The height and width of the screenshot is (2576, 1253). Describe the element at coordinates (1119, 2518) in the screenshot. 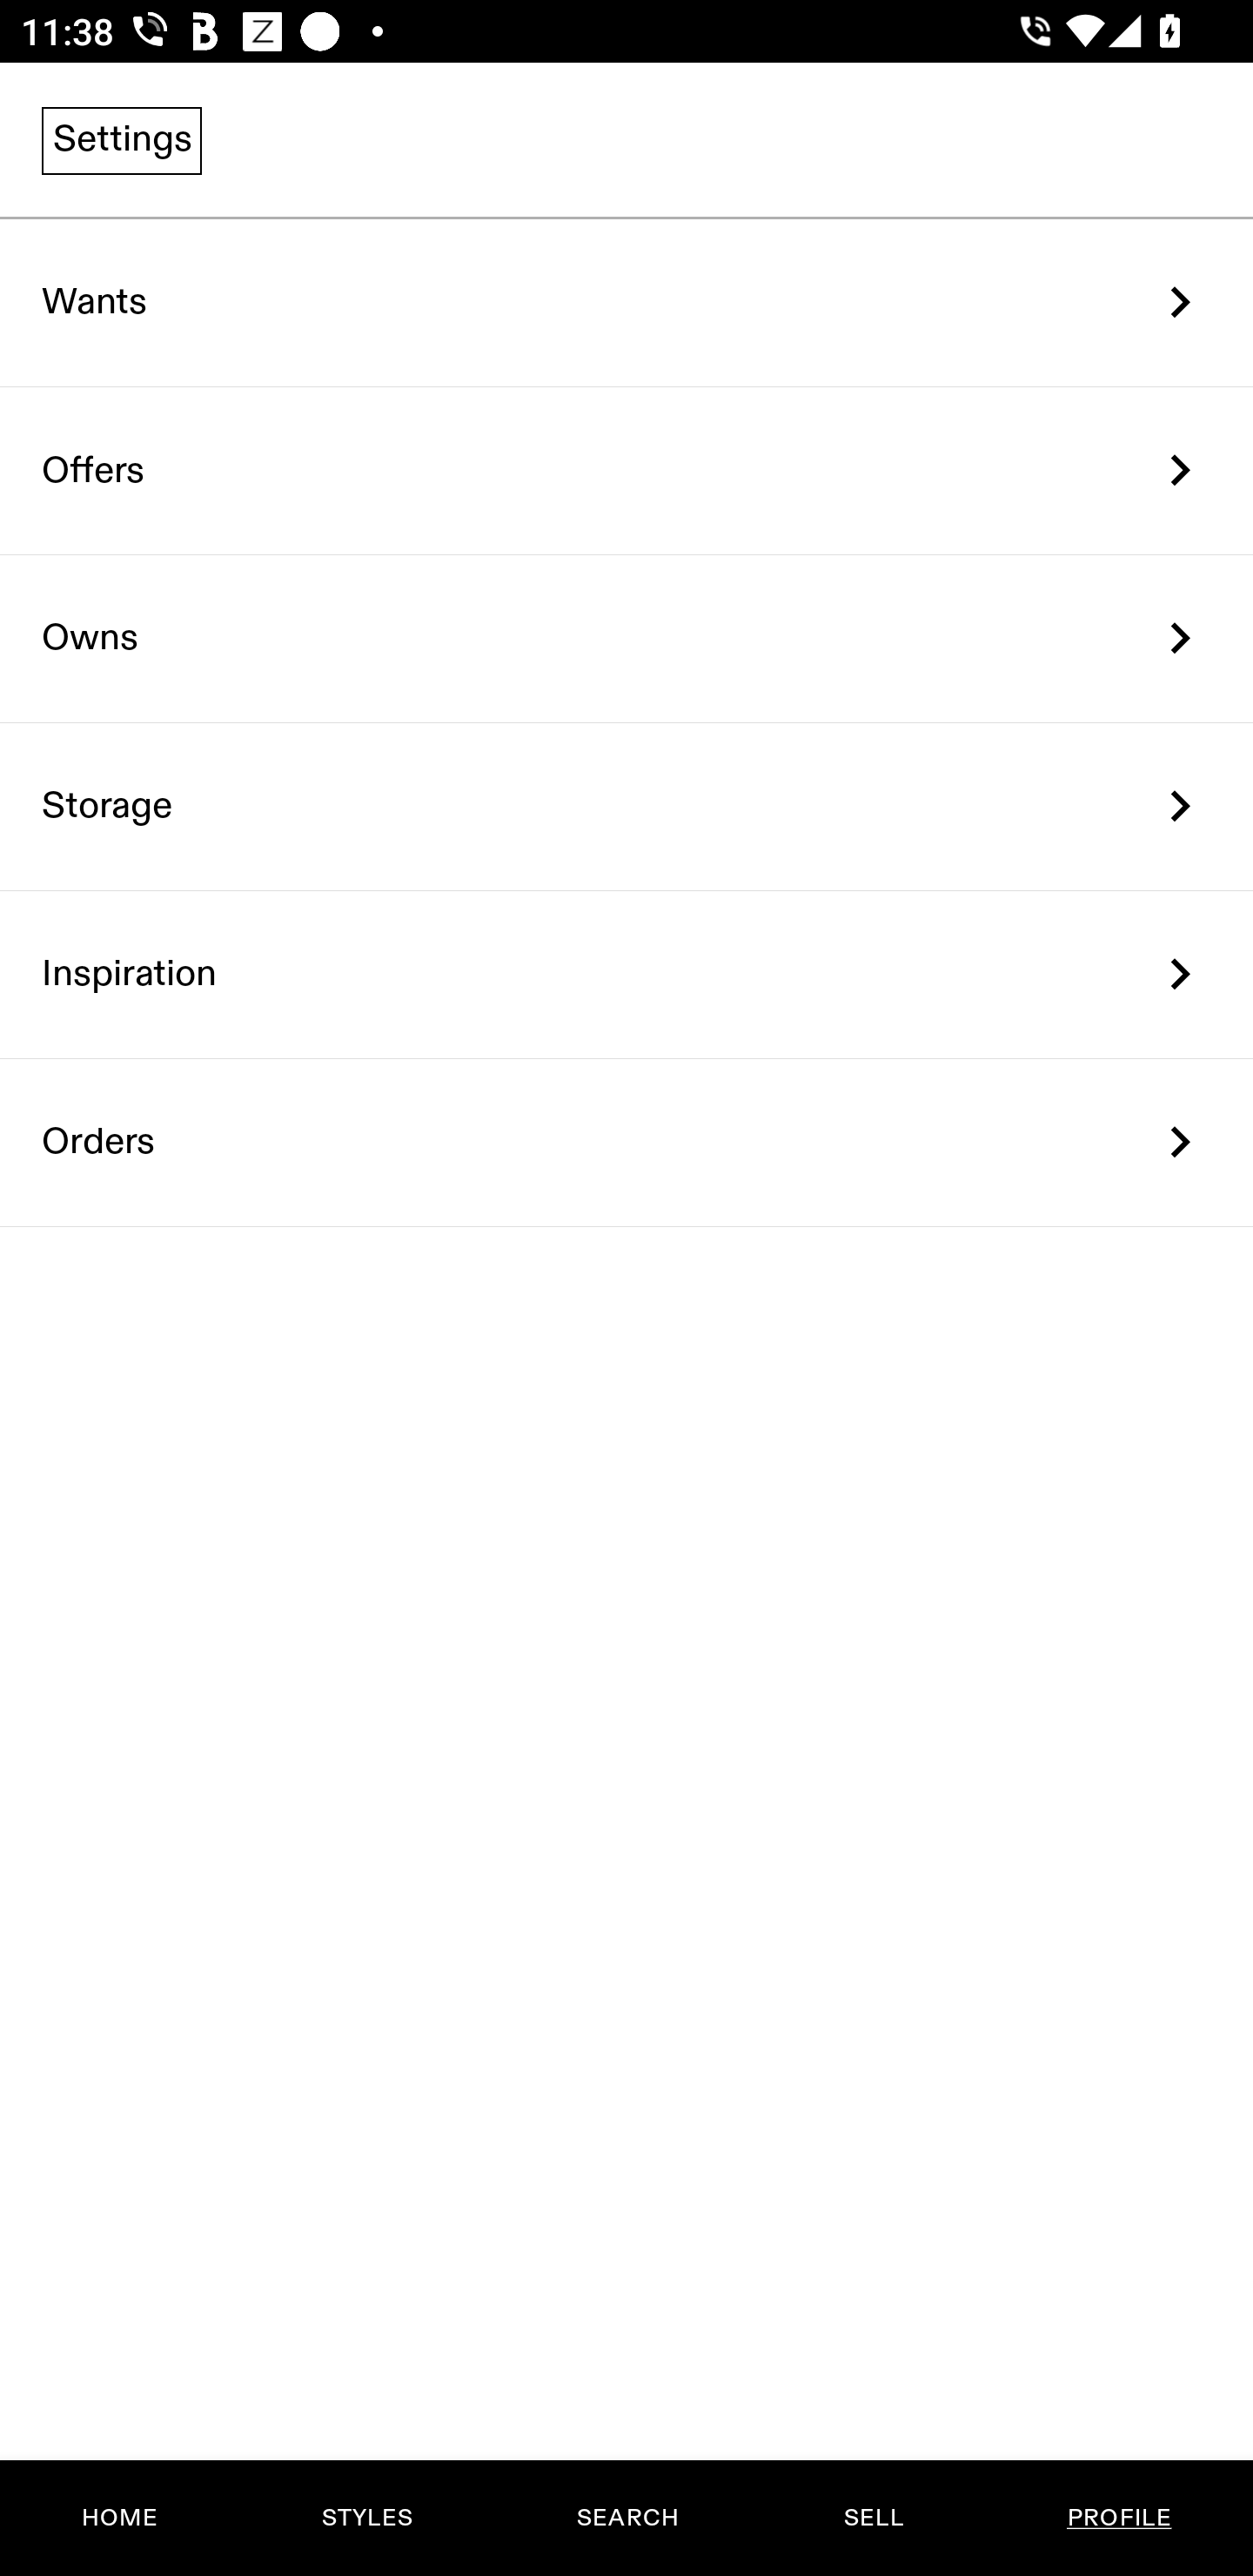

I see `PROFILE` at that location.